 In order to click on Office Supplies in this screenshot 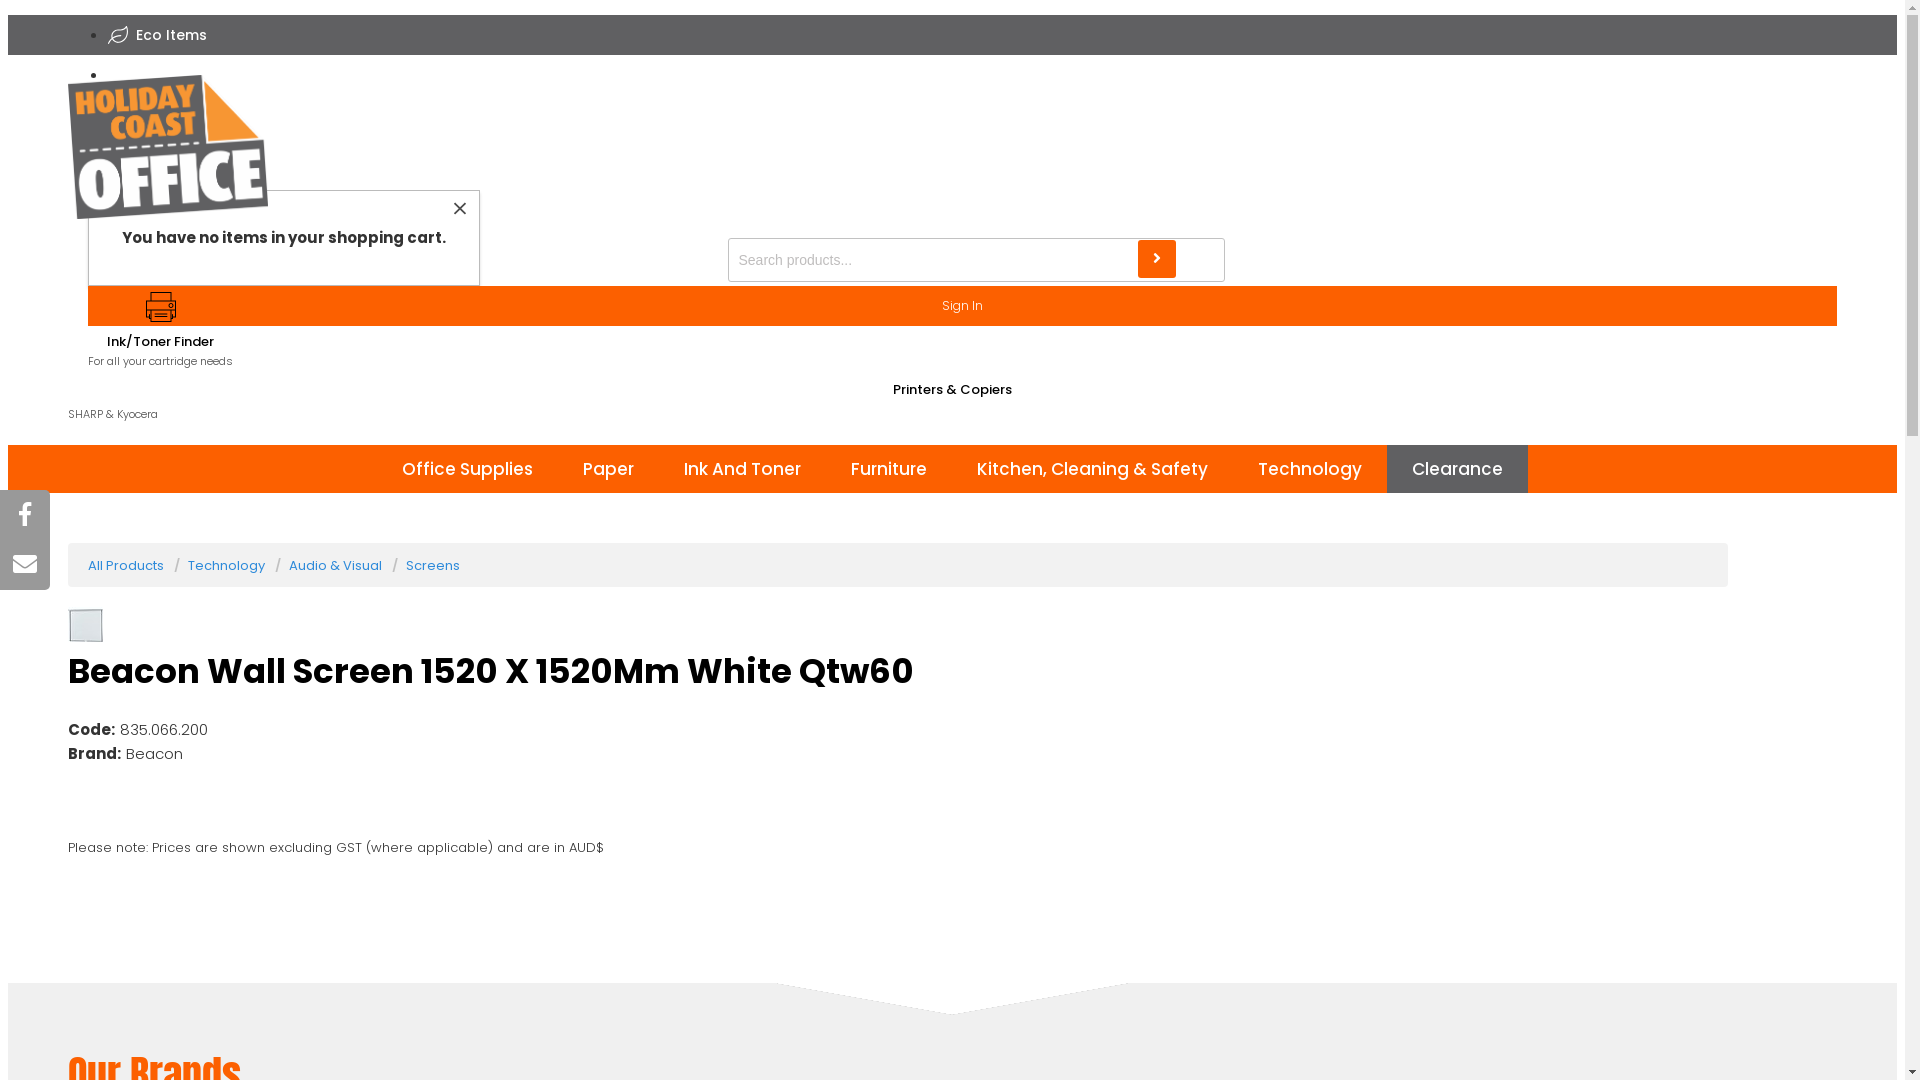, I will do `click(468, 469)`.